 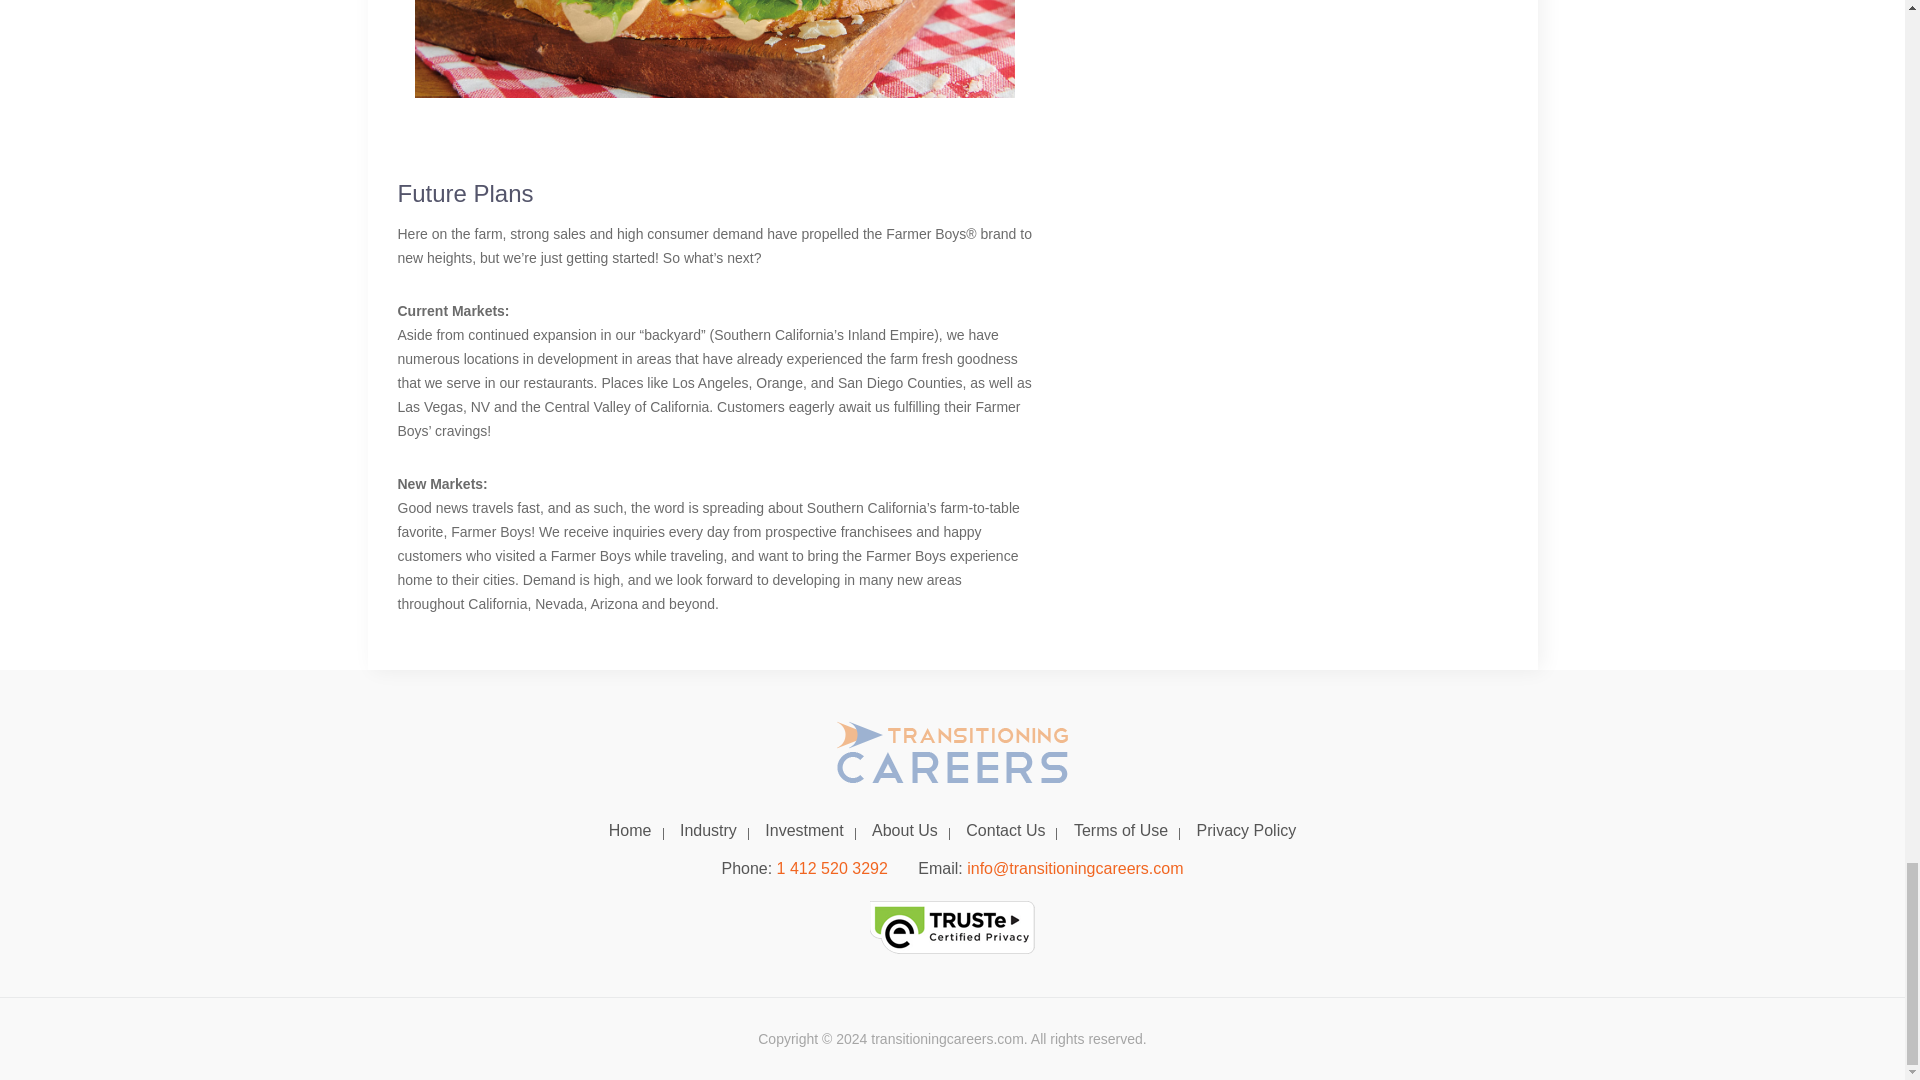 What do you see at coordinates (1120, 830) in the screenshot?
I see `Terms of Use` at bounding box center [1120, 830].